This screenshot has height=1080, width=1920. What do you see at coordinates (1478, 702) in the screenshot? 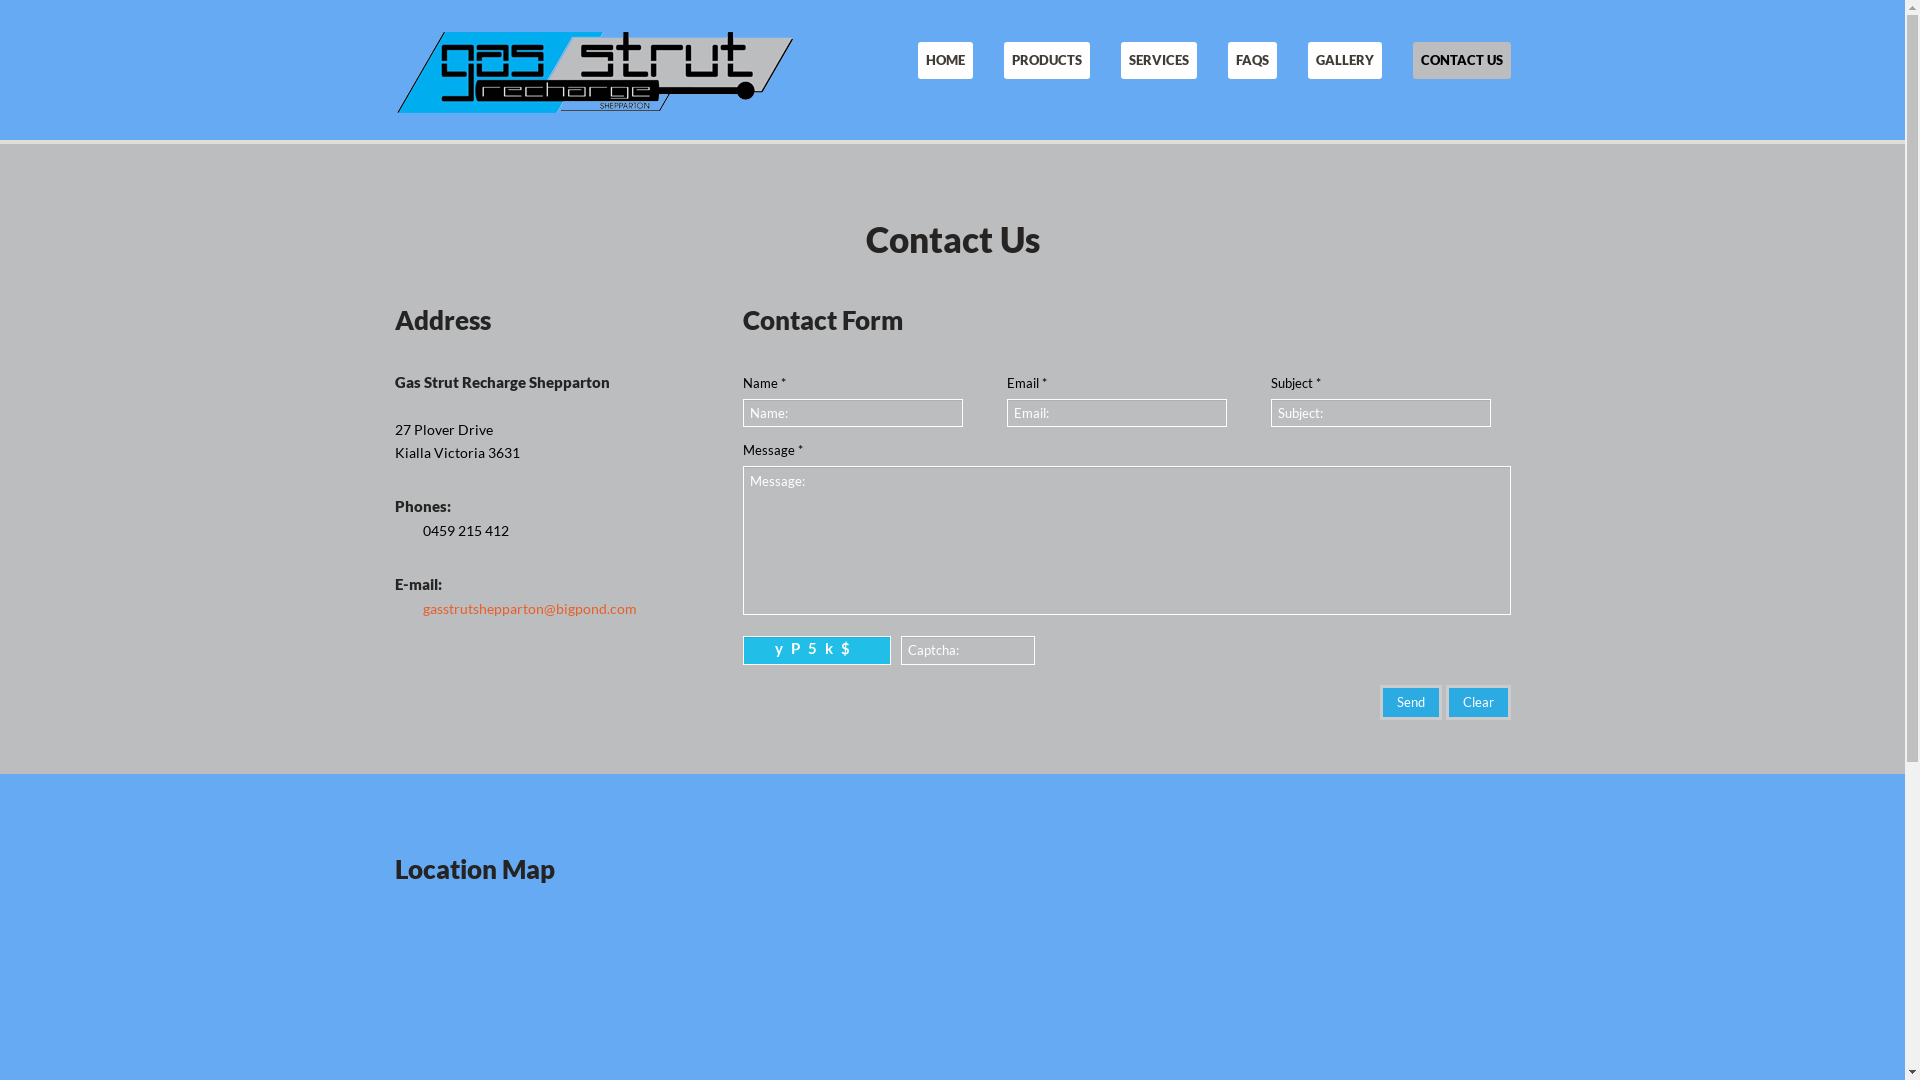
I see `Clear` at bounding box center [1478, 702].